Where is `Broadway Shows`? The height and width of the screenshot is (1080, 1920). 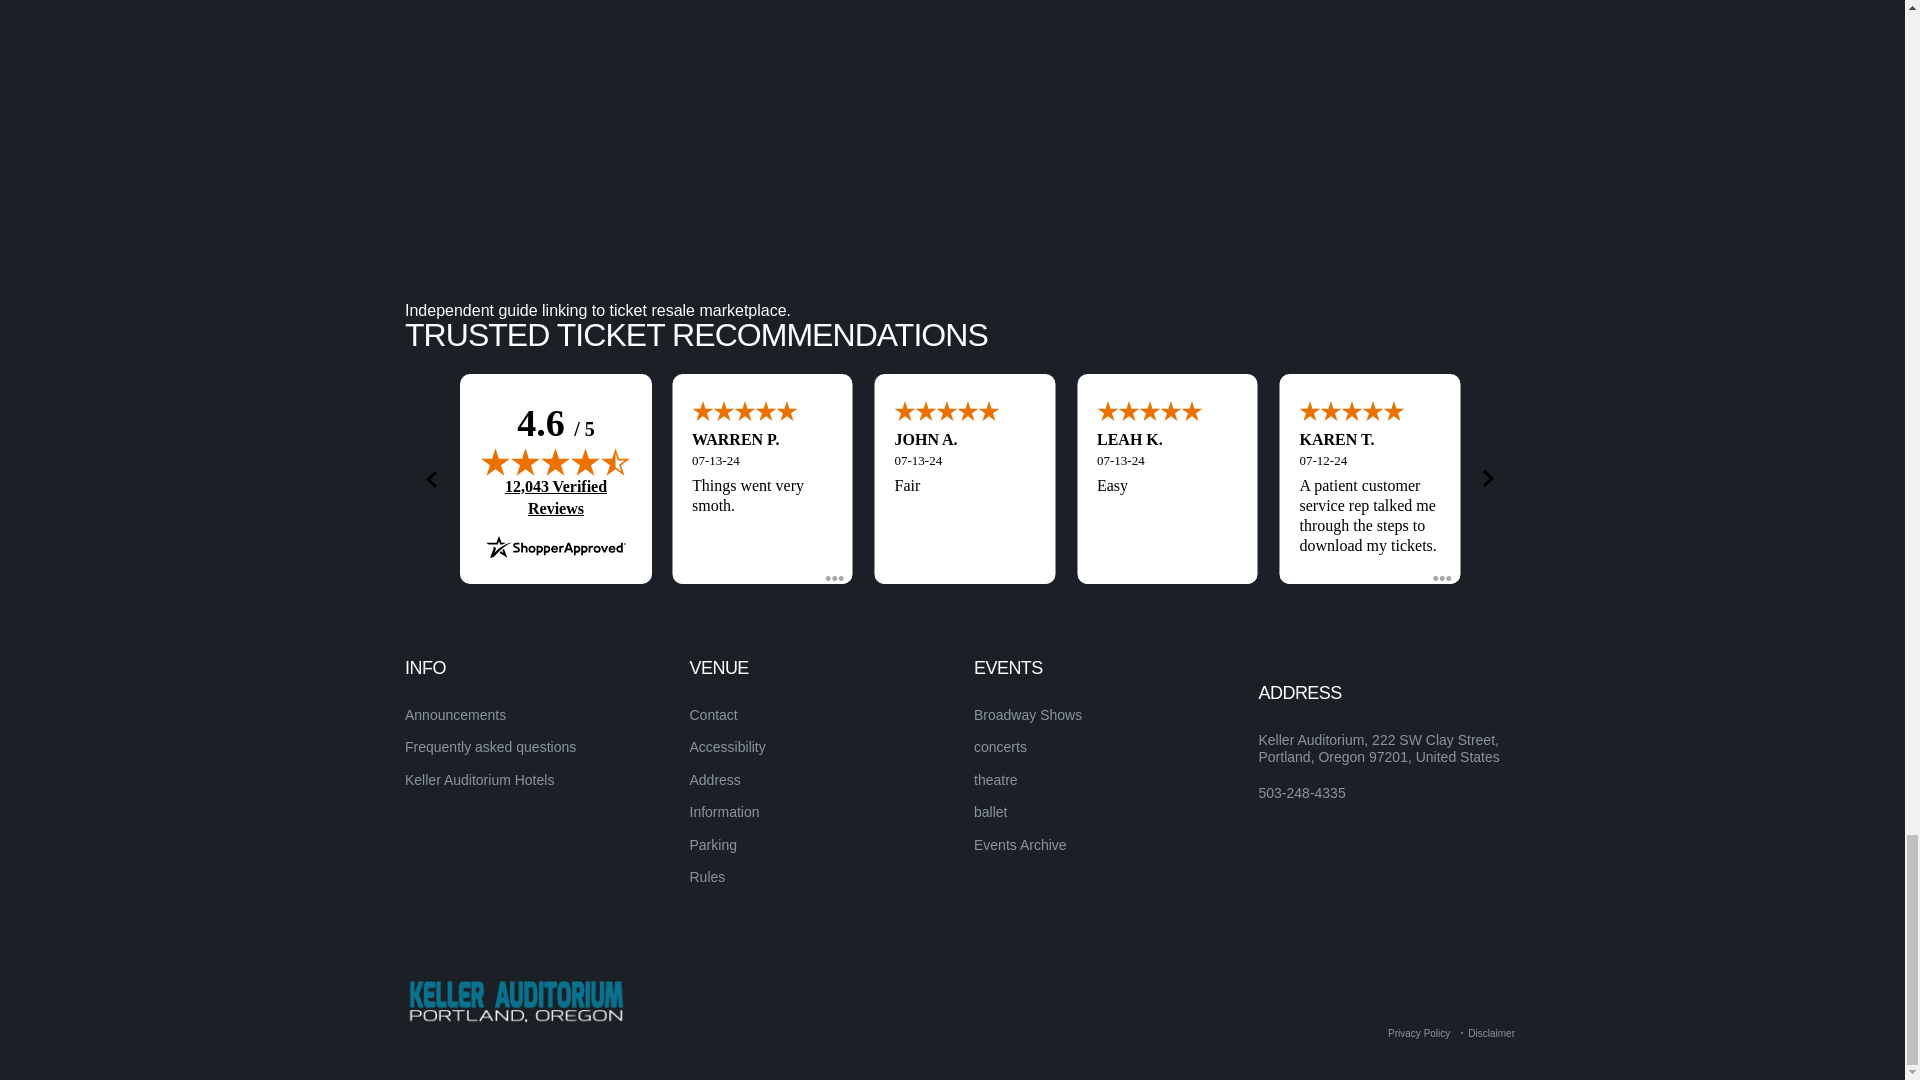 Broadway Shows is located at coordinates (1028, 714).